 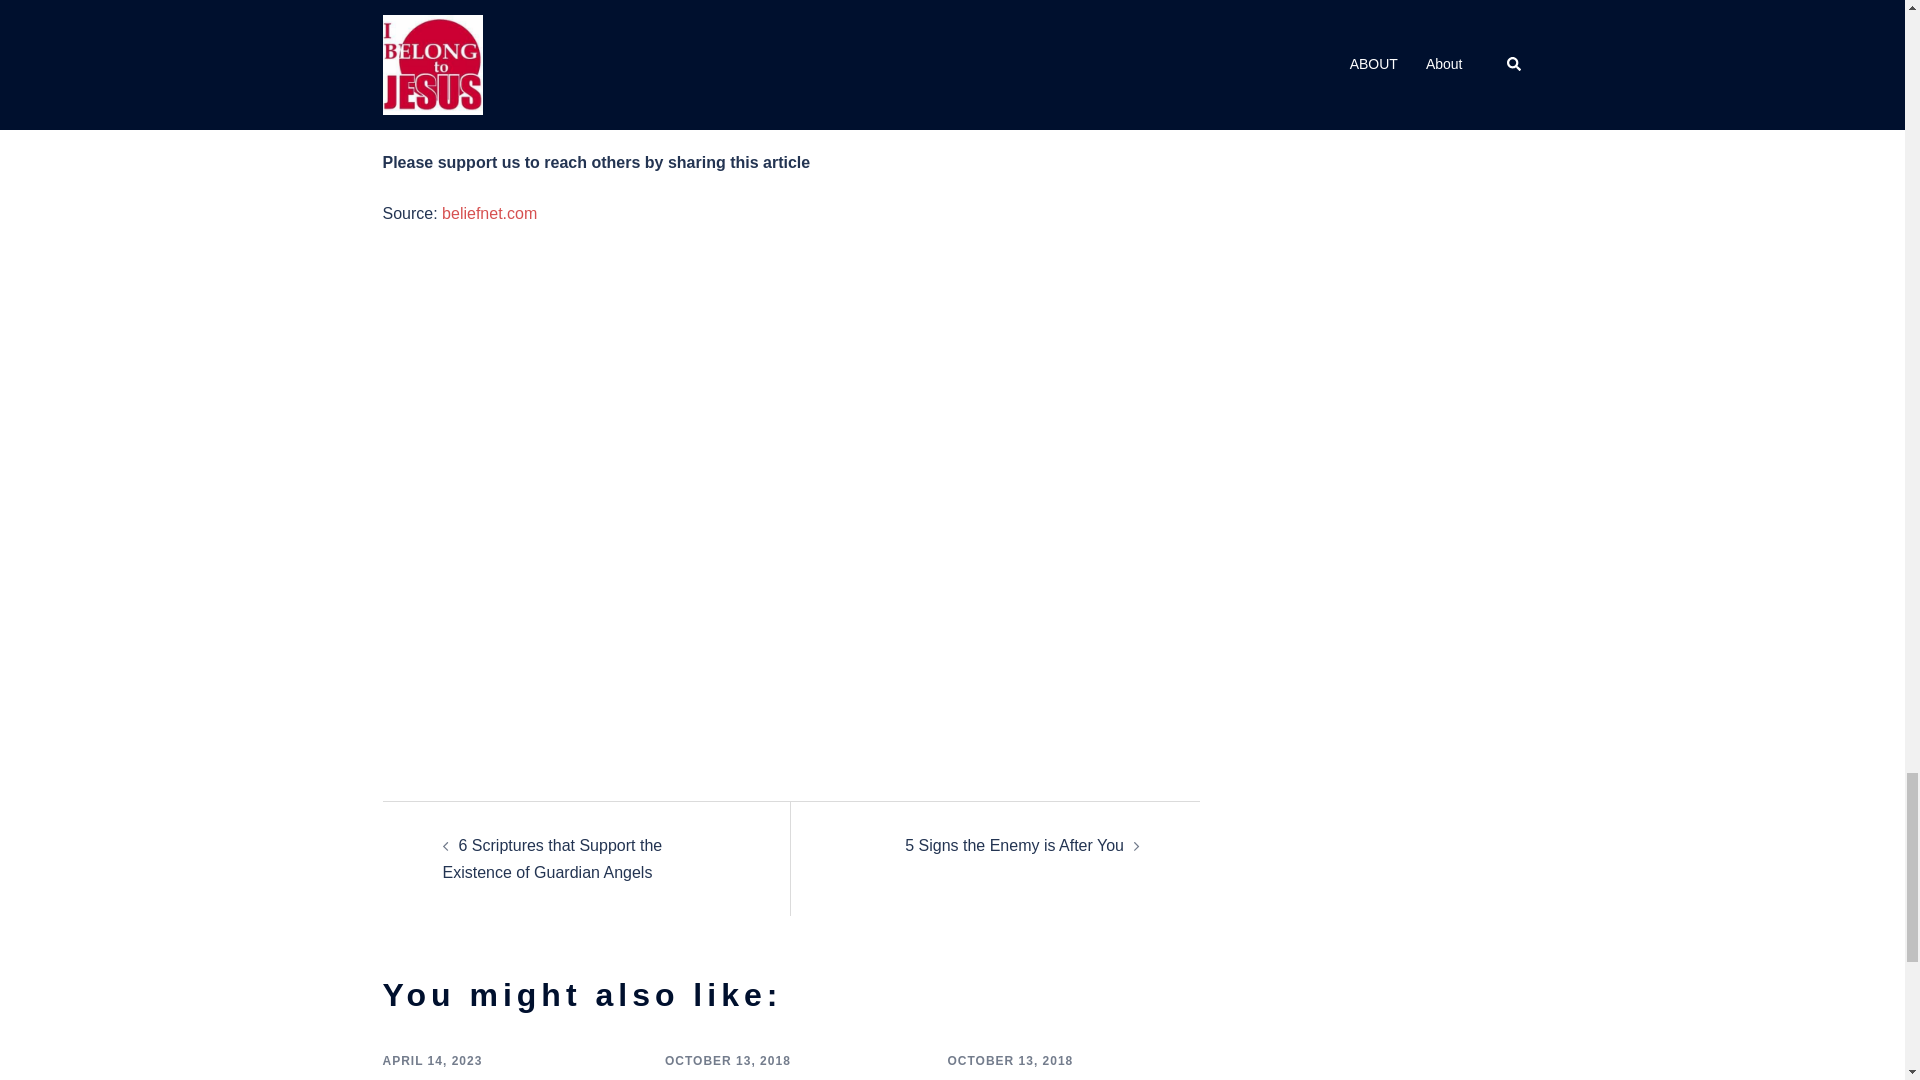 What do you see at coordinates (504, 1078) in the screenshot?
I see `7 Strategies To Tackle Spiritual Fatigue` at bounding box center [504, 1078].